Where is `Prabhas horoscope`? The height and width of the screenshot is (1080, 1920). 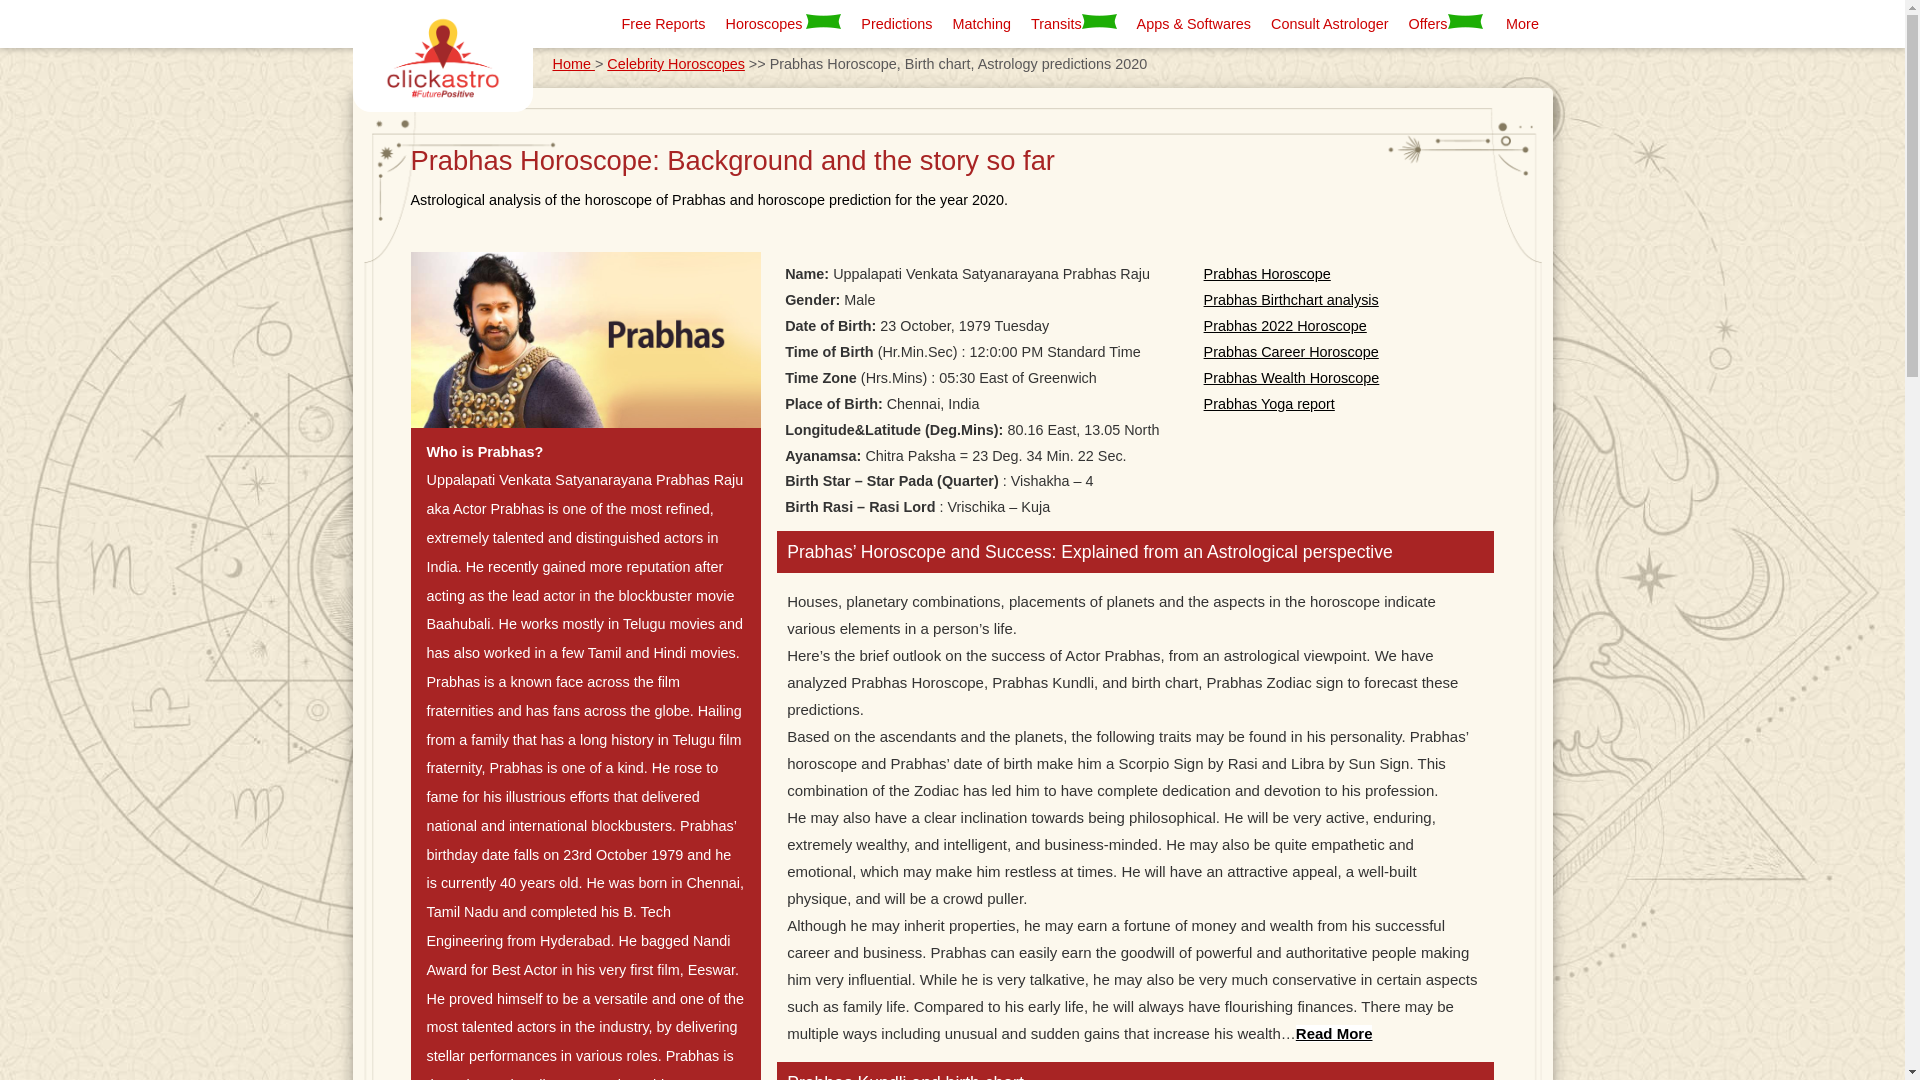
Prabhas horoscope is located at coordinates (585, 338).